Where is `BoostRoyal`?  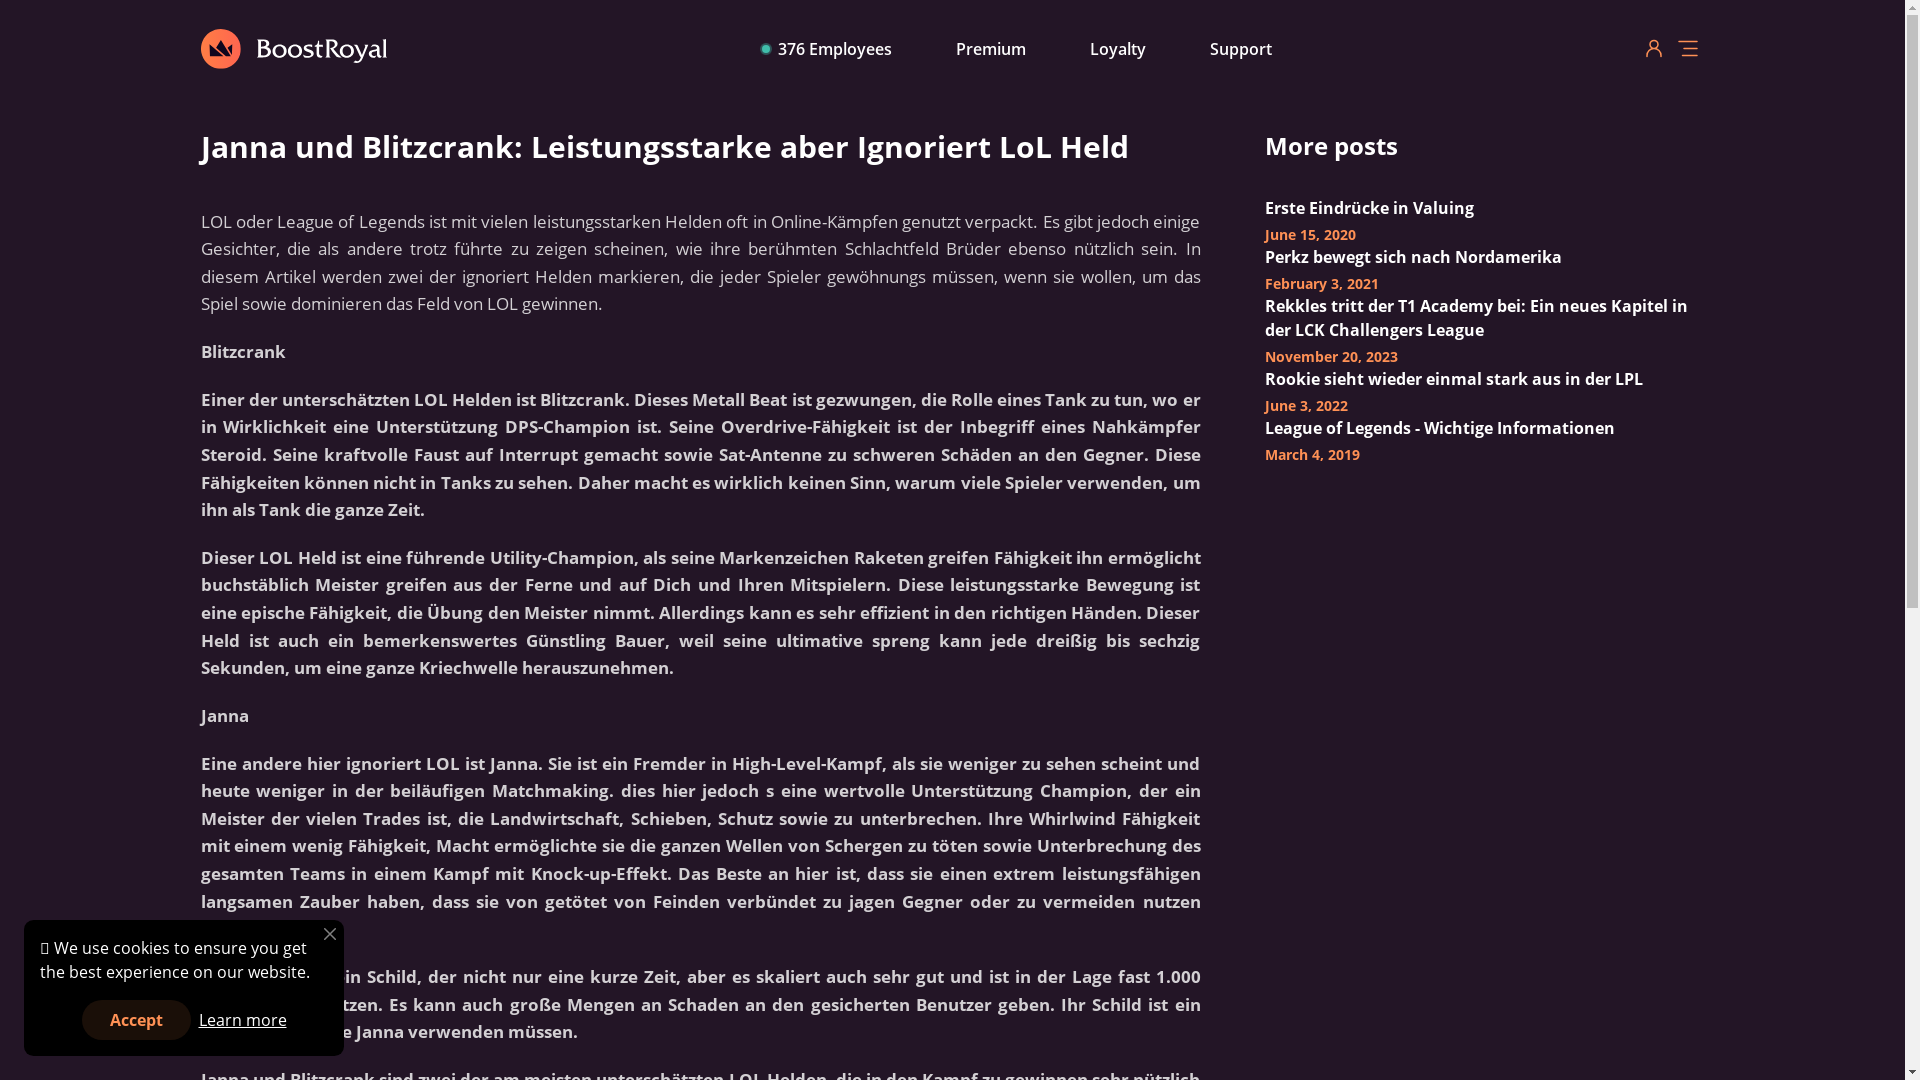
BoostRoyal is located at coordinates (321, 50).